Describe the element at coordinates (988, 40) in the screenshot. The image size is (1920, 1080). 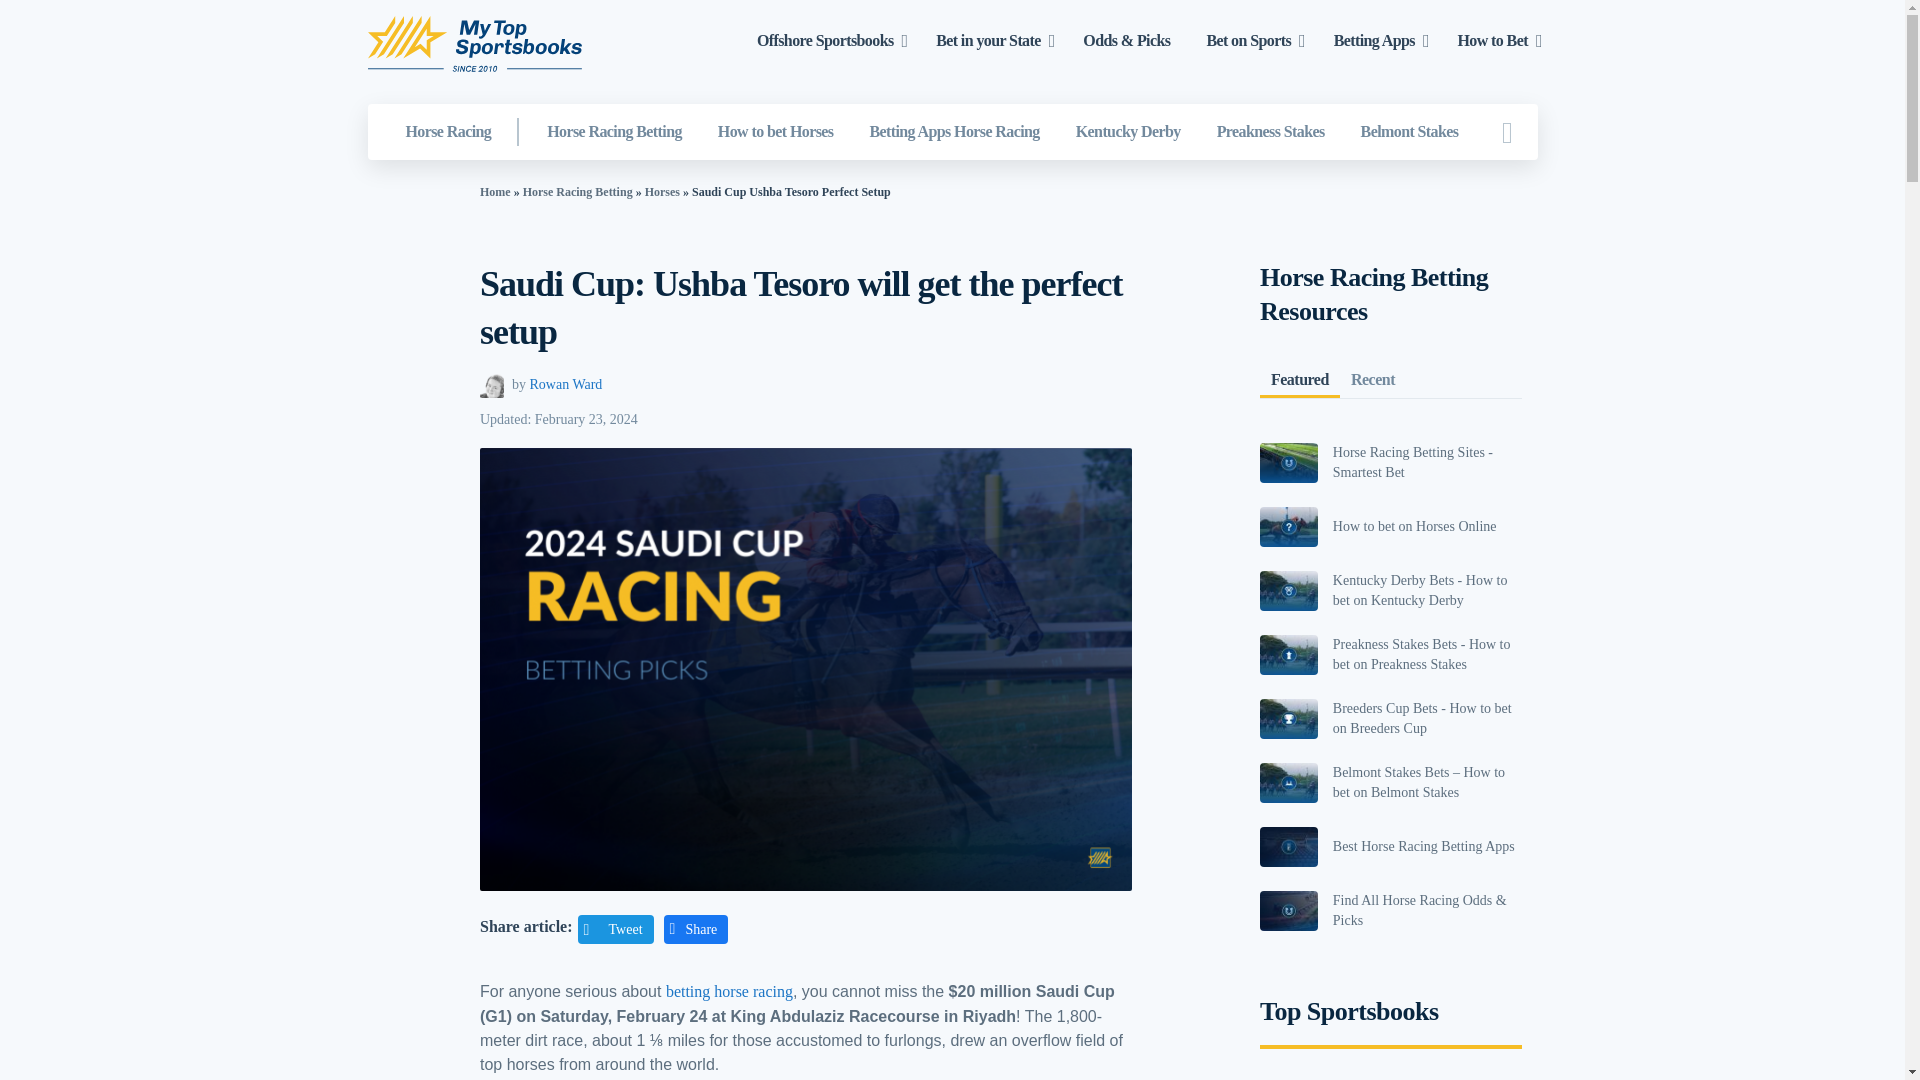
I see `legal sports betting online` at that location.